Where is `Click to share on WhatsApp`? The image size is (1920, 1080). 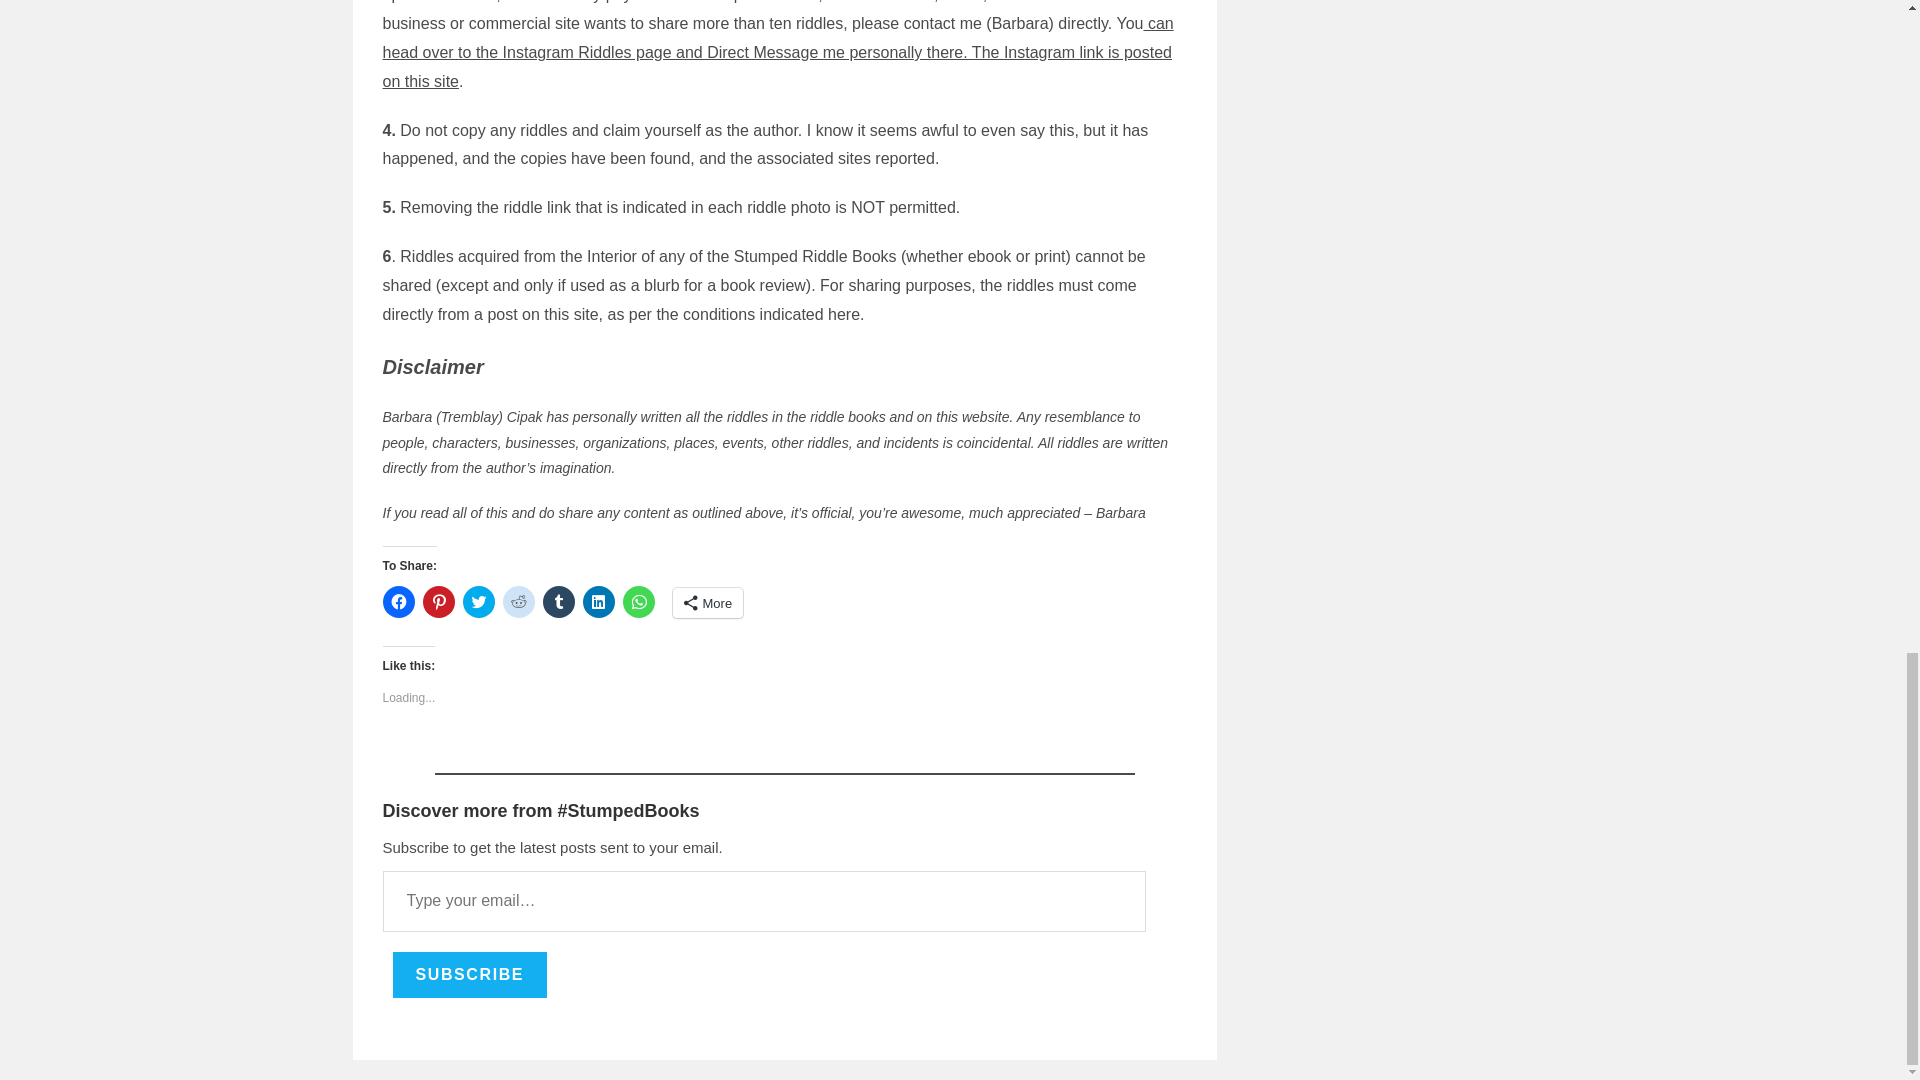
Click to share on WhatsApp is located at coordinates (638, 602).